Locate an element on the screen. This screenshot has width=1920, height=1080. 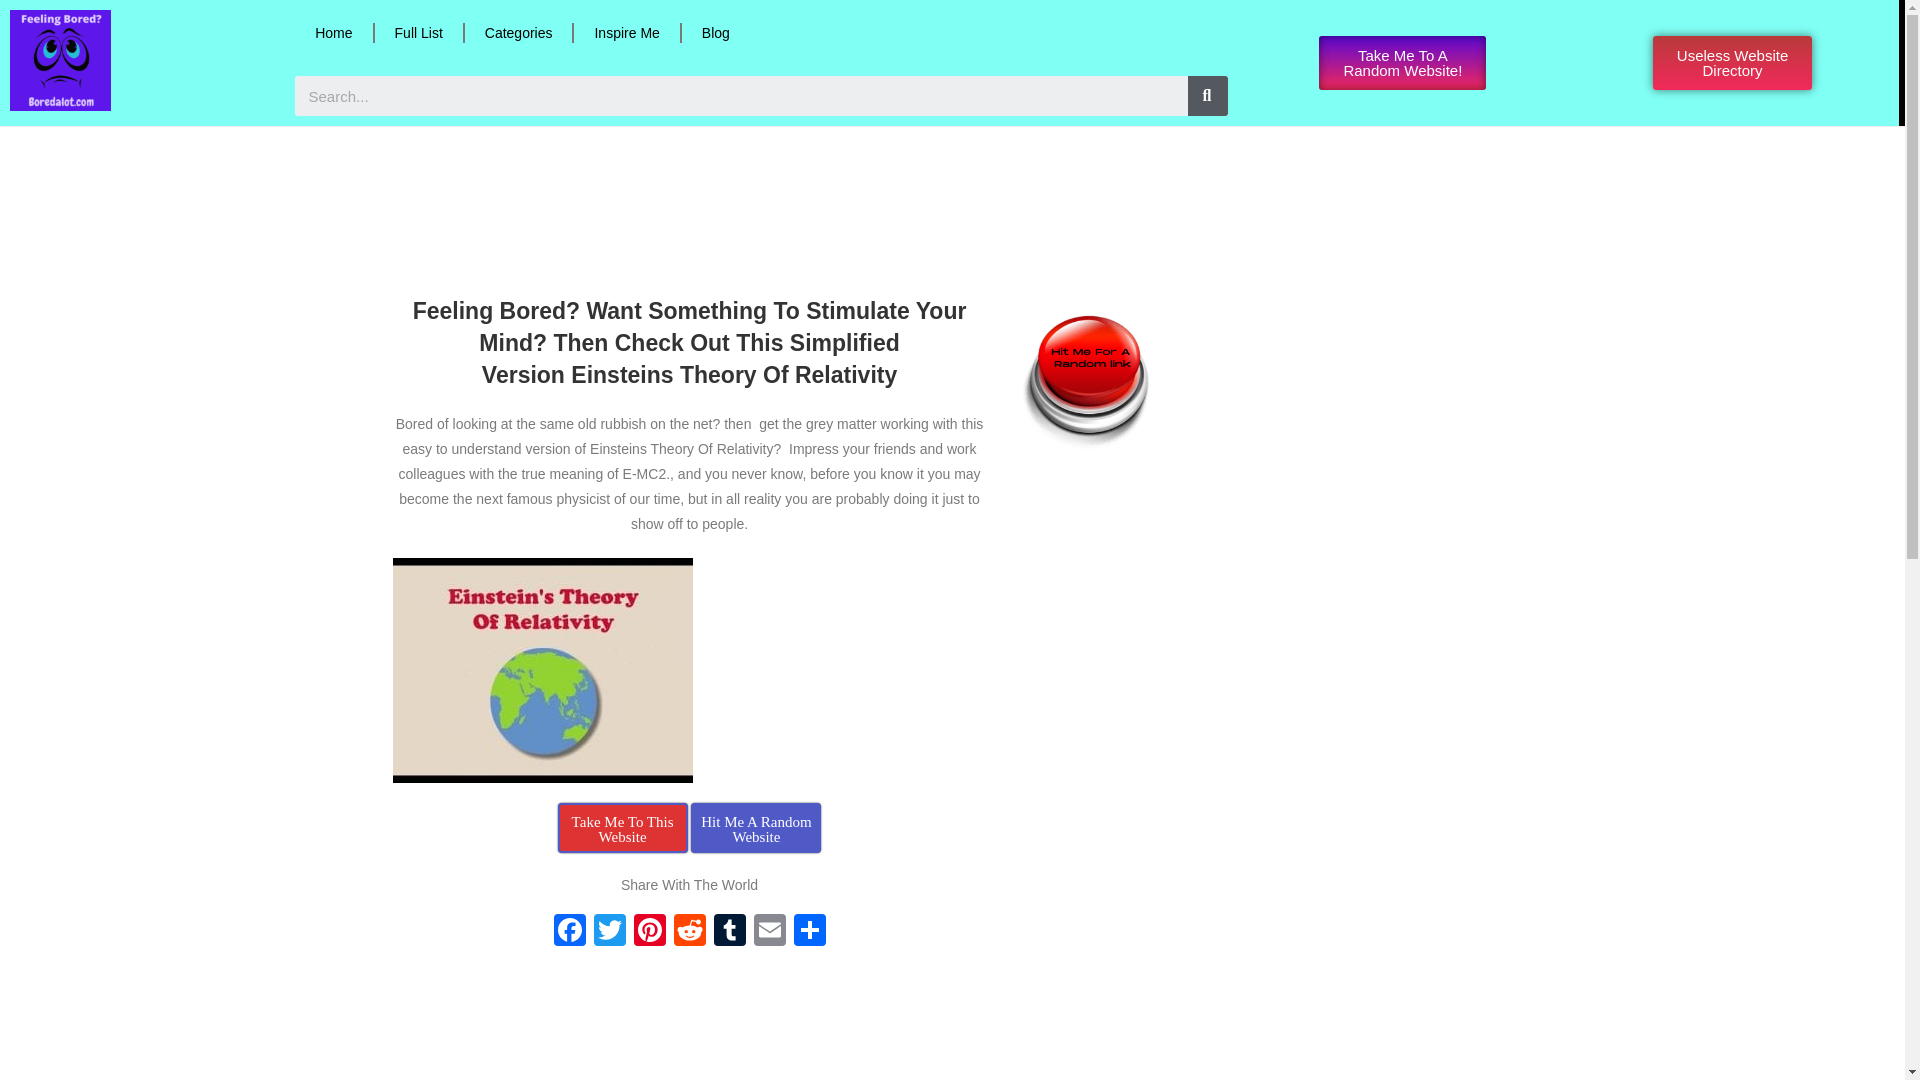
Search is located at coordinates (1208, 95).